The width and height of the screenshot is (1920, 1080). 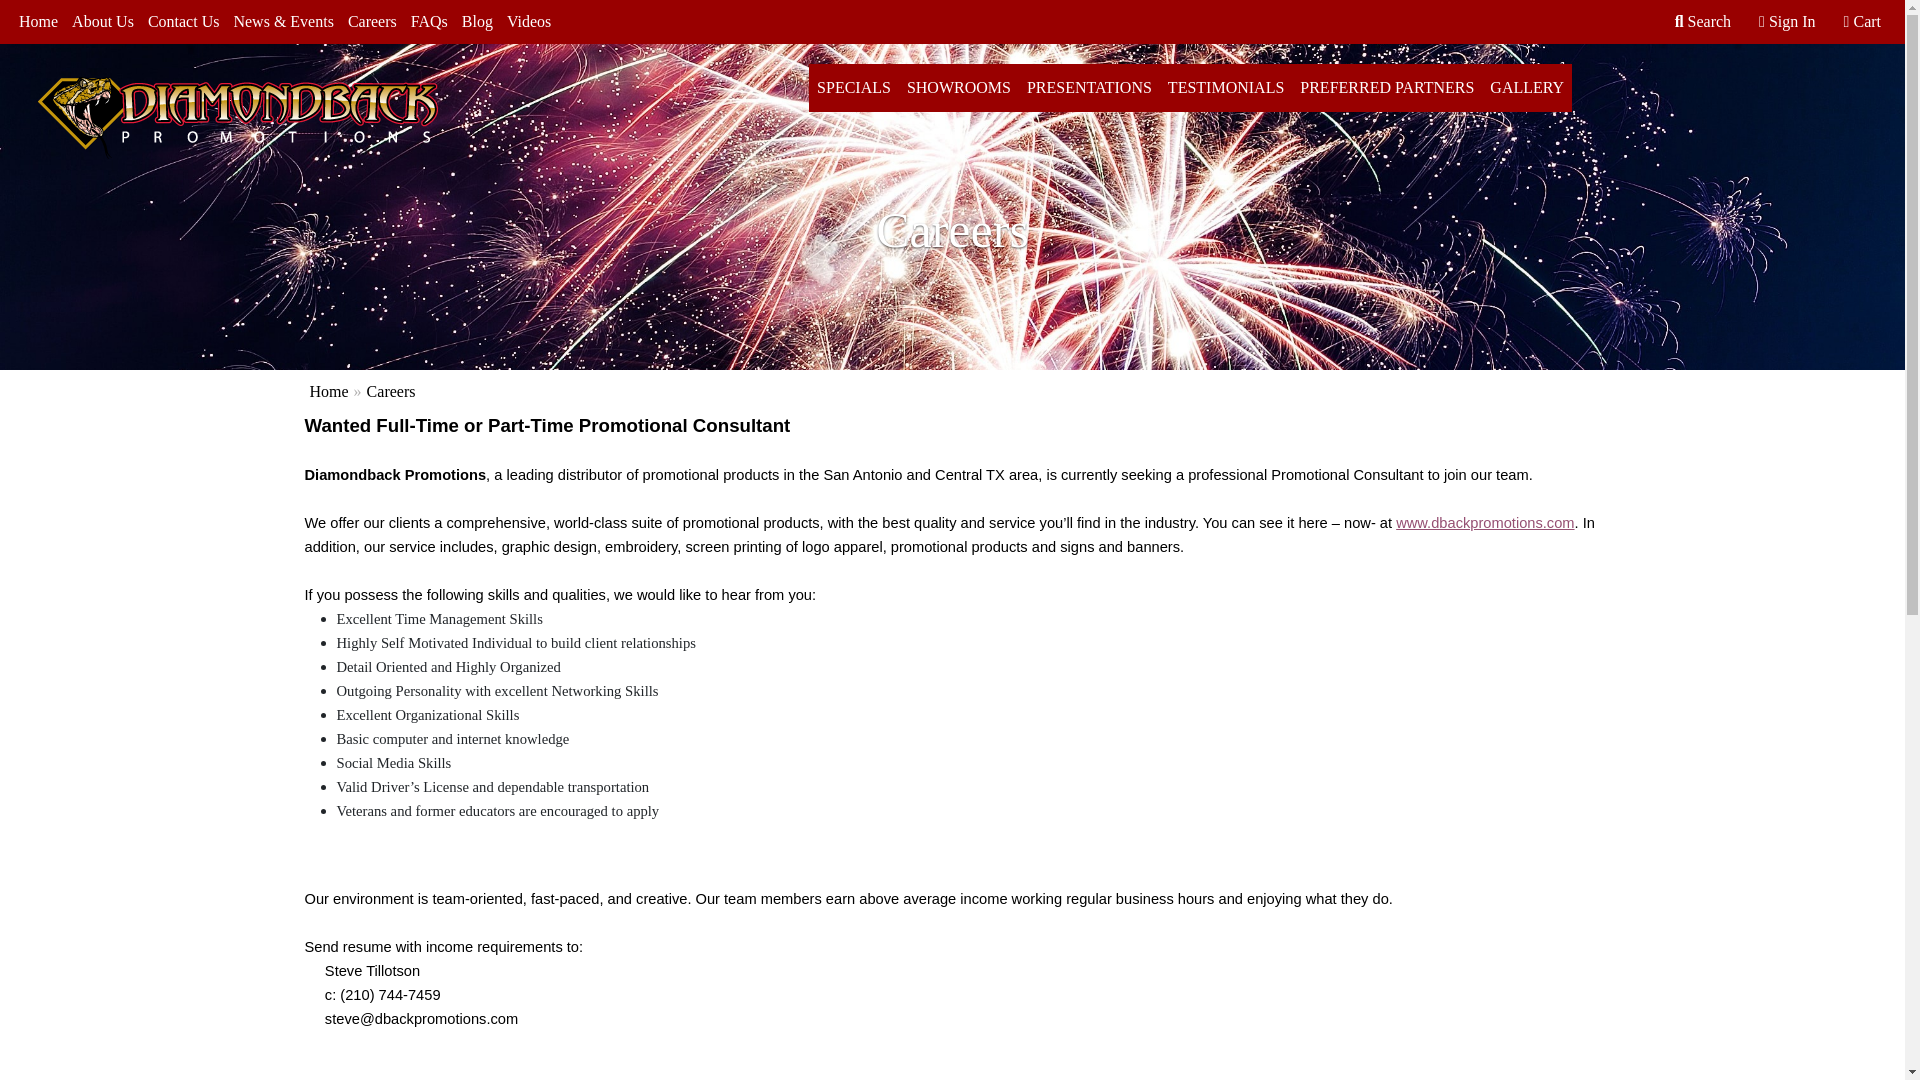 What do you see at coordinates (1484, 523) in the screenshot?
I see `www.dbackpromotions.com` at bounding box center [1484, 523].